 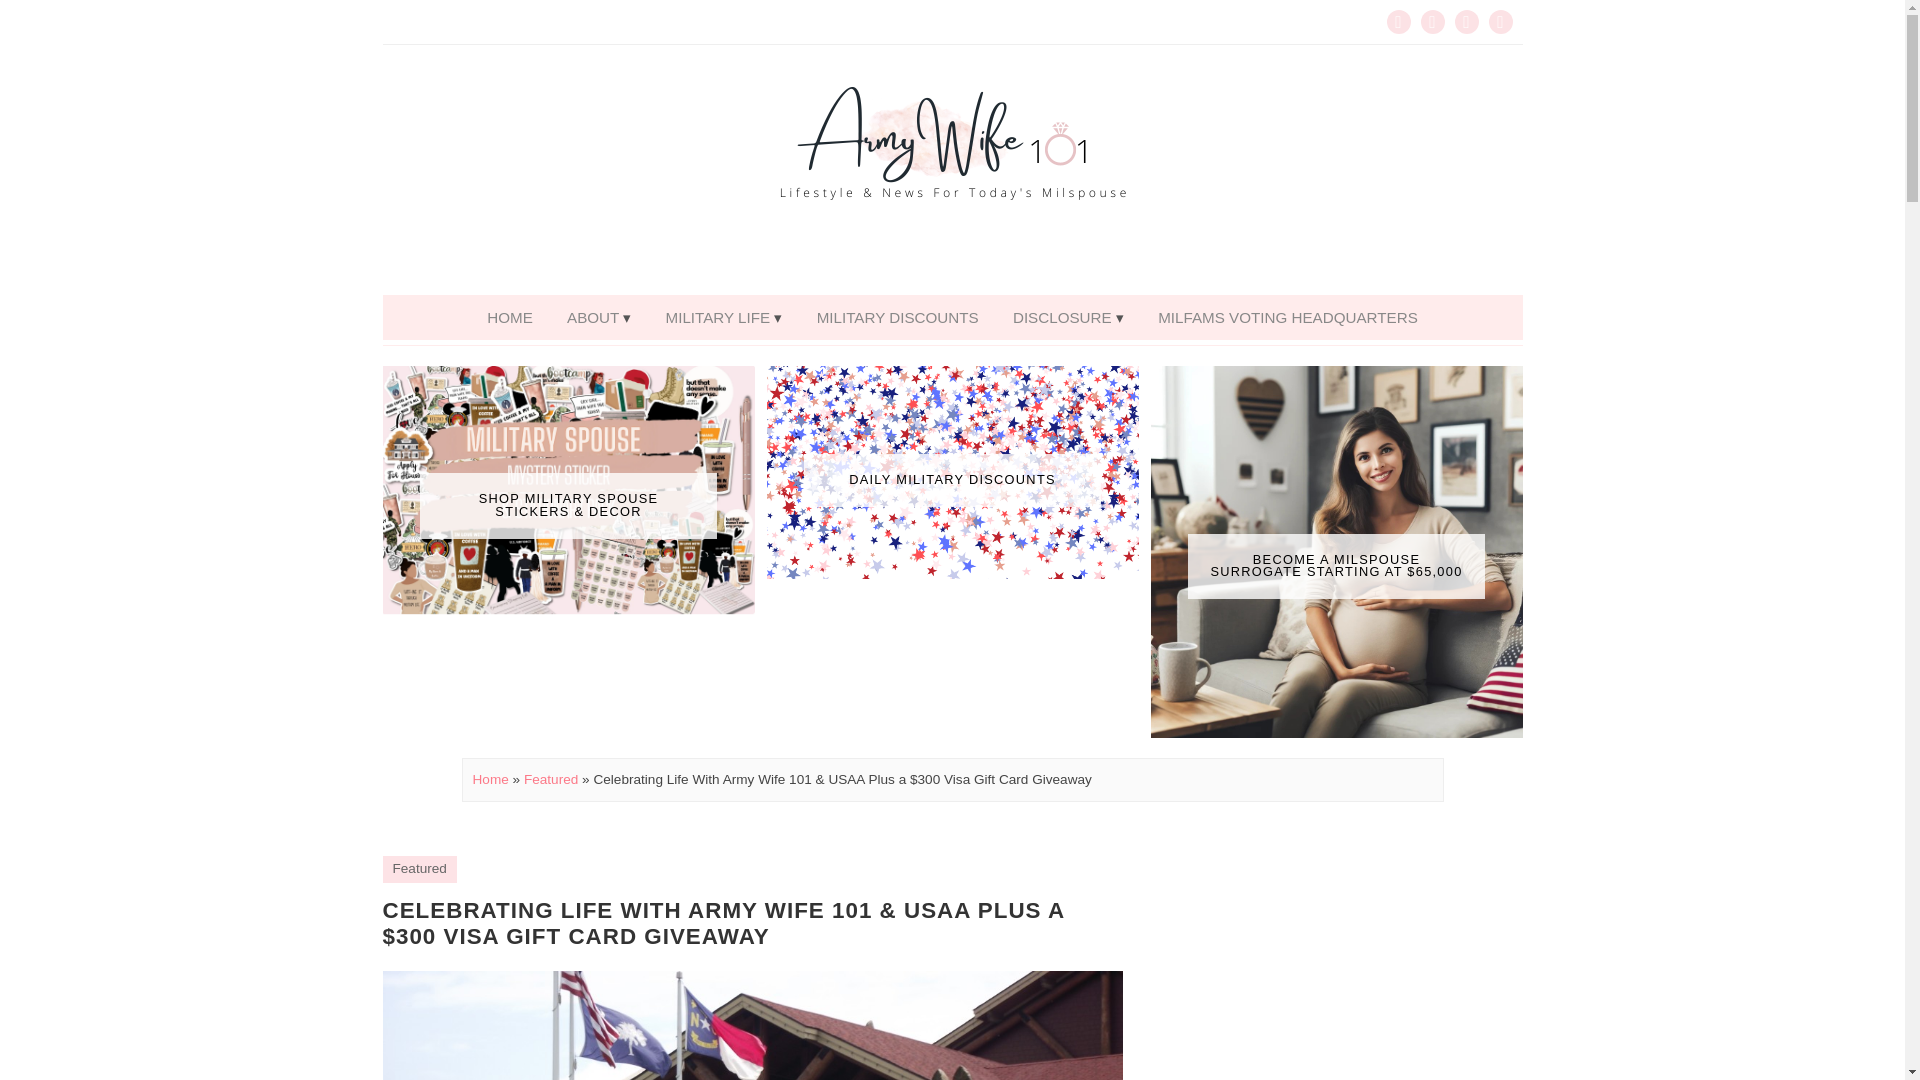 I want to click on MILFAMS VOTING HEADQUARTERS, so click(x=1287, y=317).